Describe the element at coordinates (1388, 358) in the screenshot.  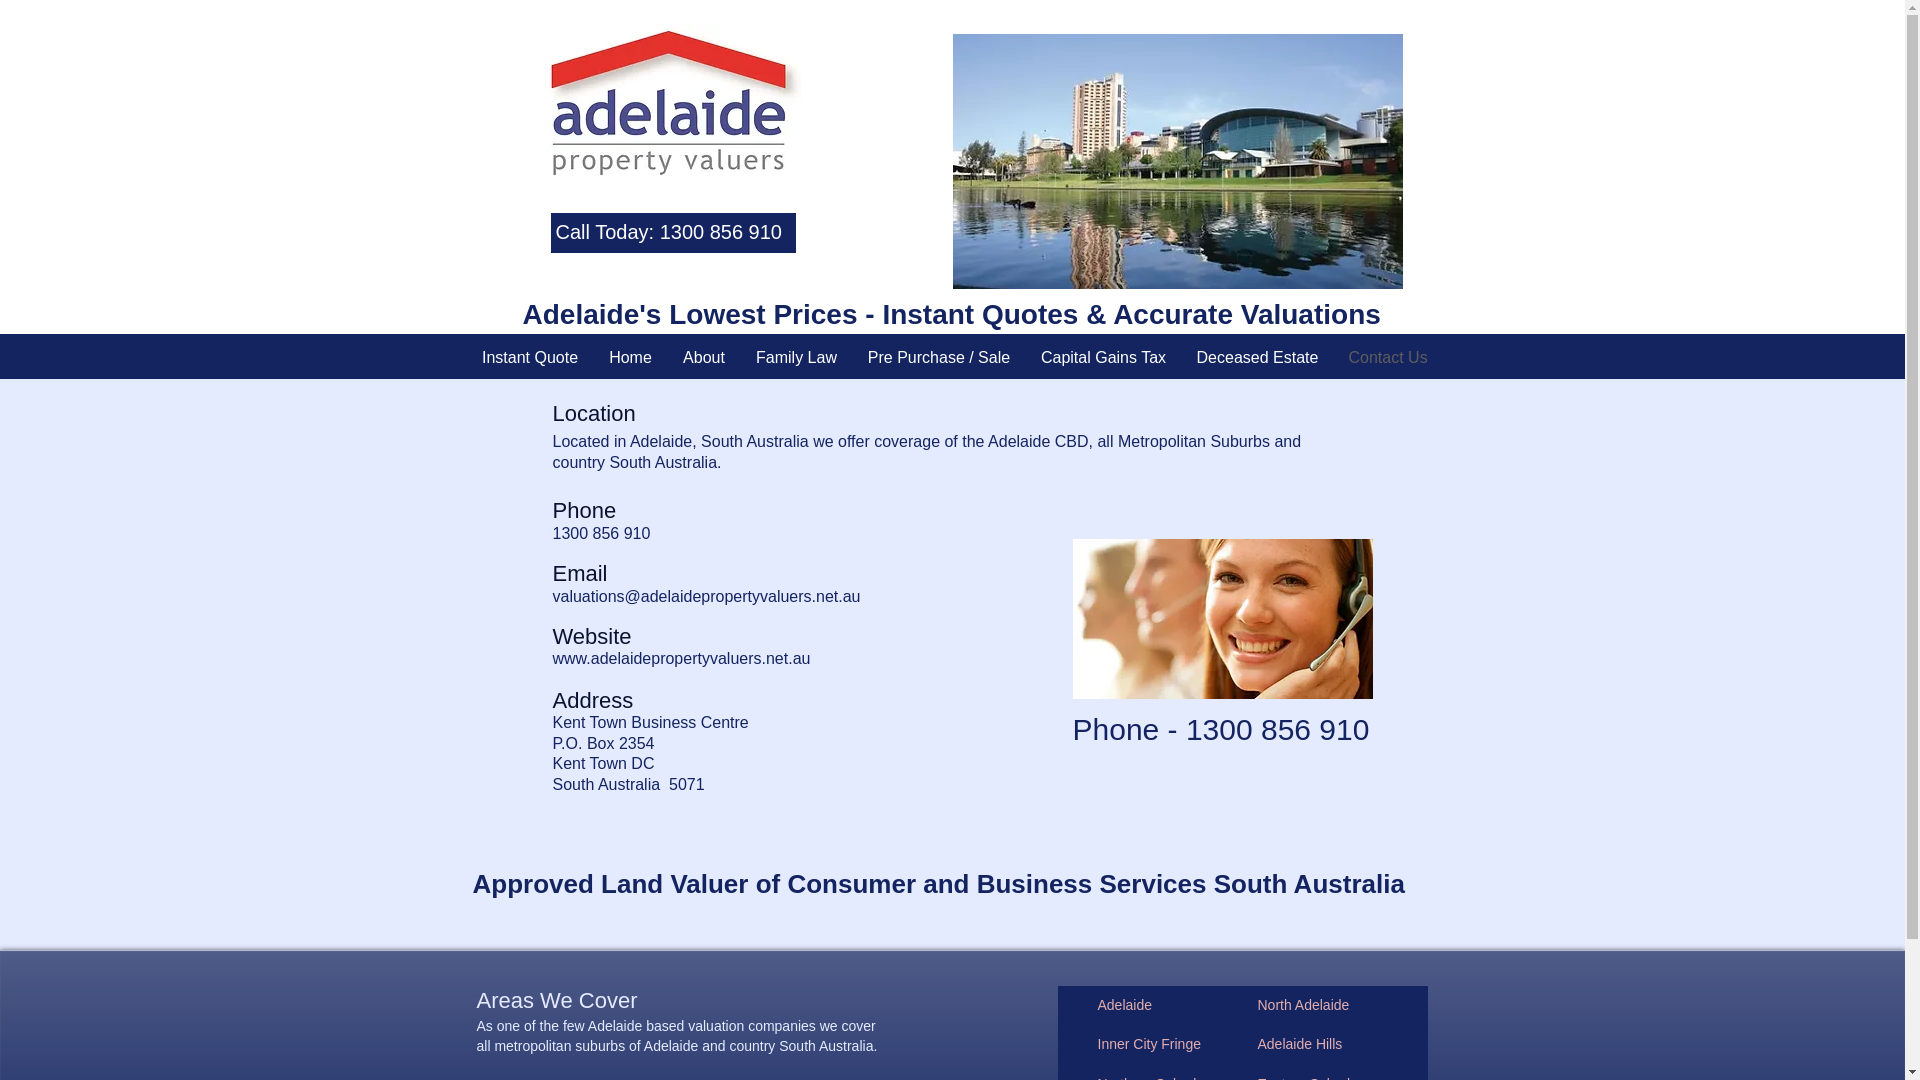
I see `Contact Us` at that location.